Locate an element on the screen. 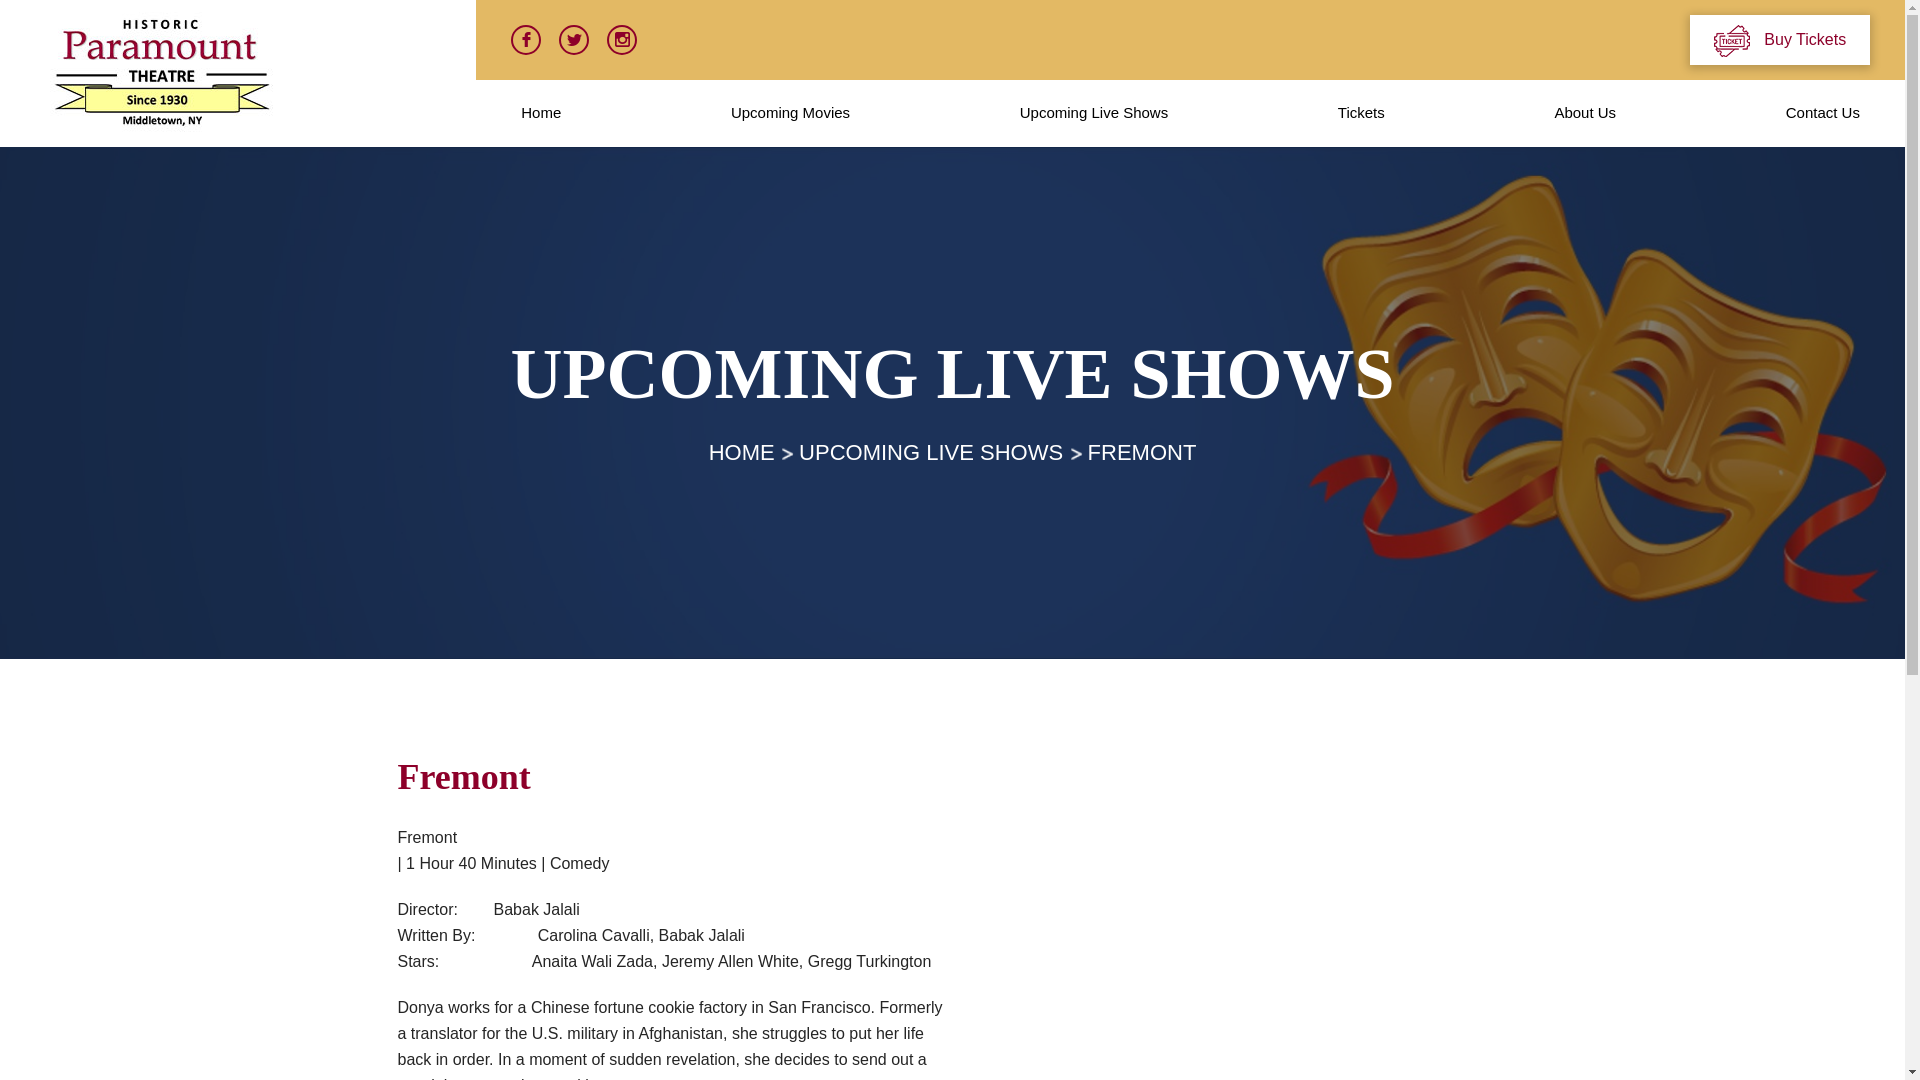  Home is located at coordinates (541, 112).